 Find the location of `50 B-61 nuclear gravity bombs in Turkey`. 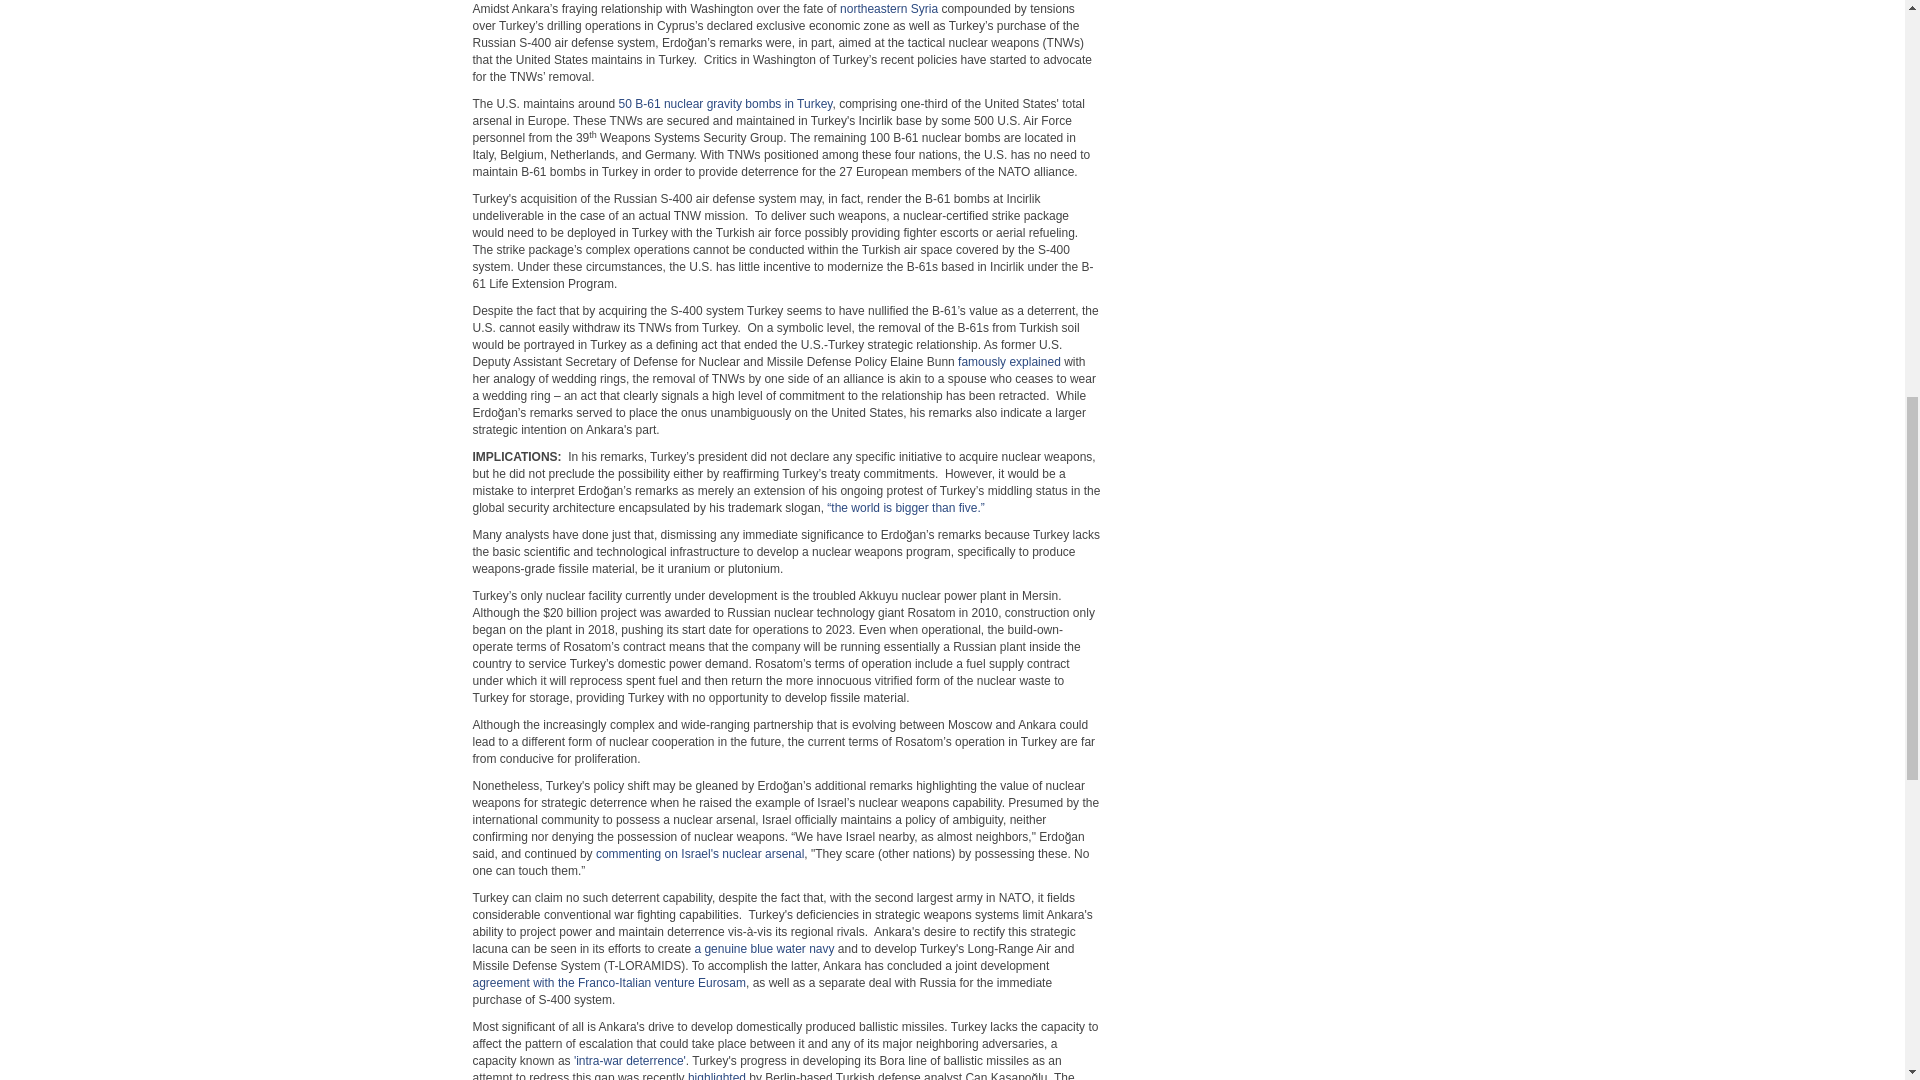

50 B-61 nuclear gravity bombs in Turkey is located at coordinates (726, 104).